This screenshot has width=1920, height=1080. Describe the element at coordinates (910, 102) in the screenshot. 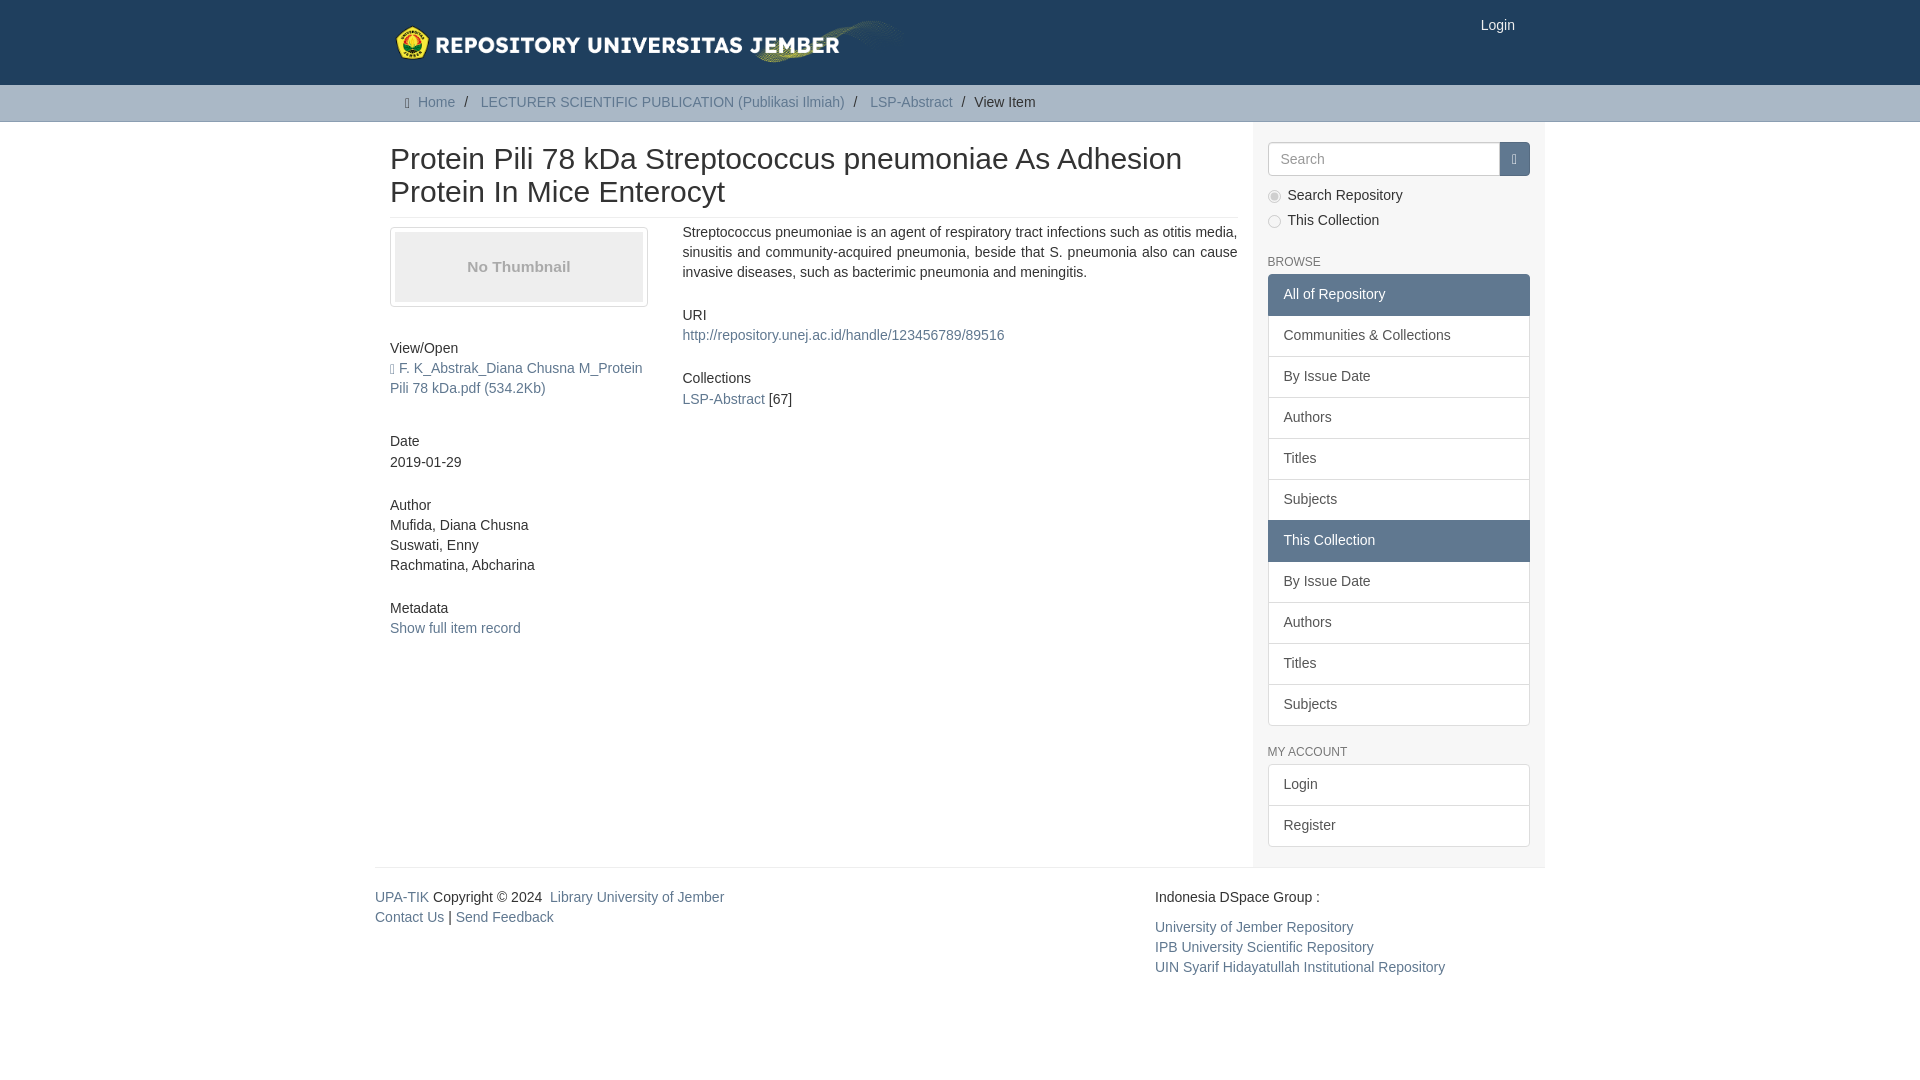

I see `LSP-Abstract` at that location.